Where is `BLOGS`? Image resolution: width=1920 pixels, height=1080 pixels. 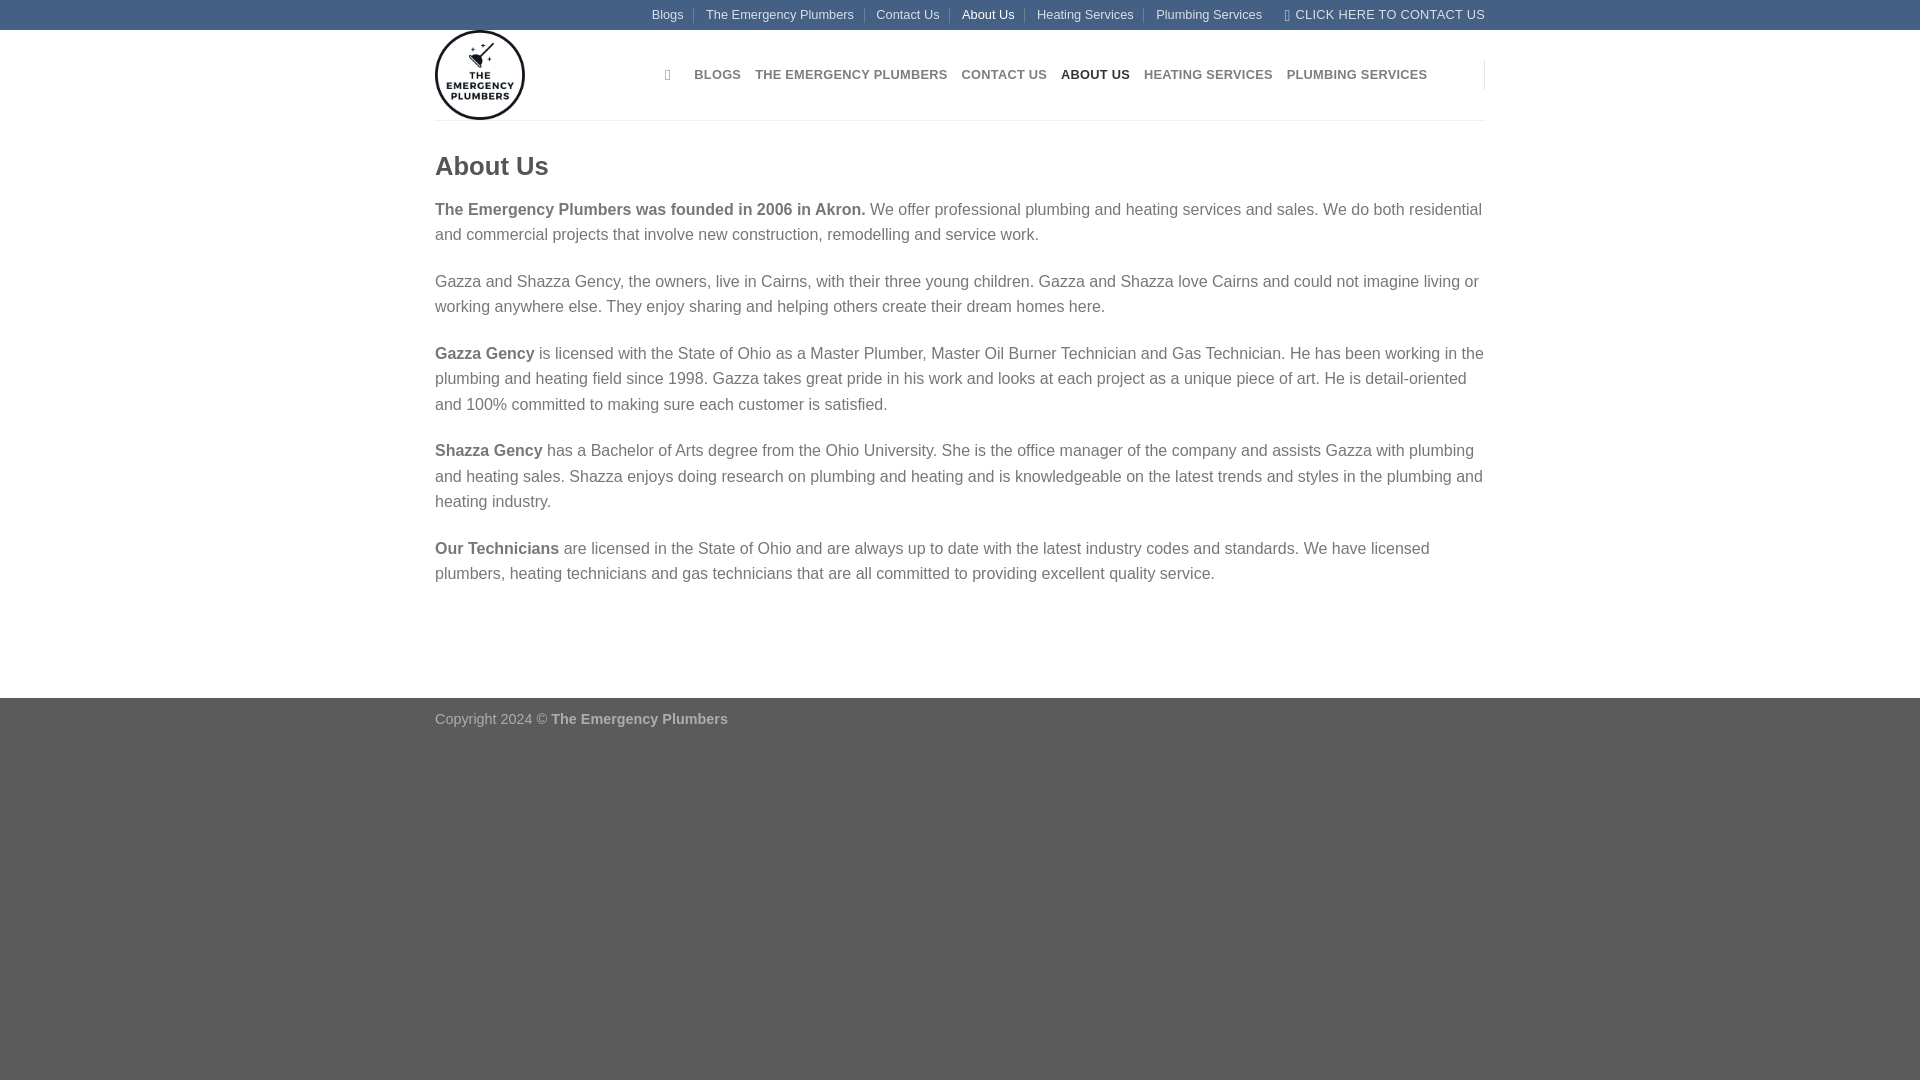
BLOGS is located at coordinates (717, 75).